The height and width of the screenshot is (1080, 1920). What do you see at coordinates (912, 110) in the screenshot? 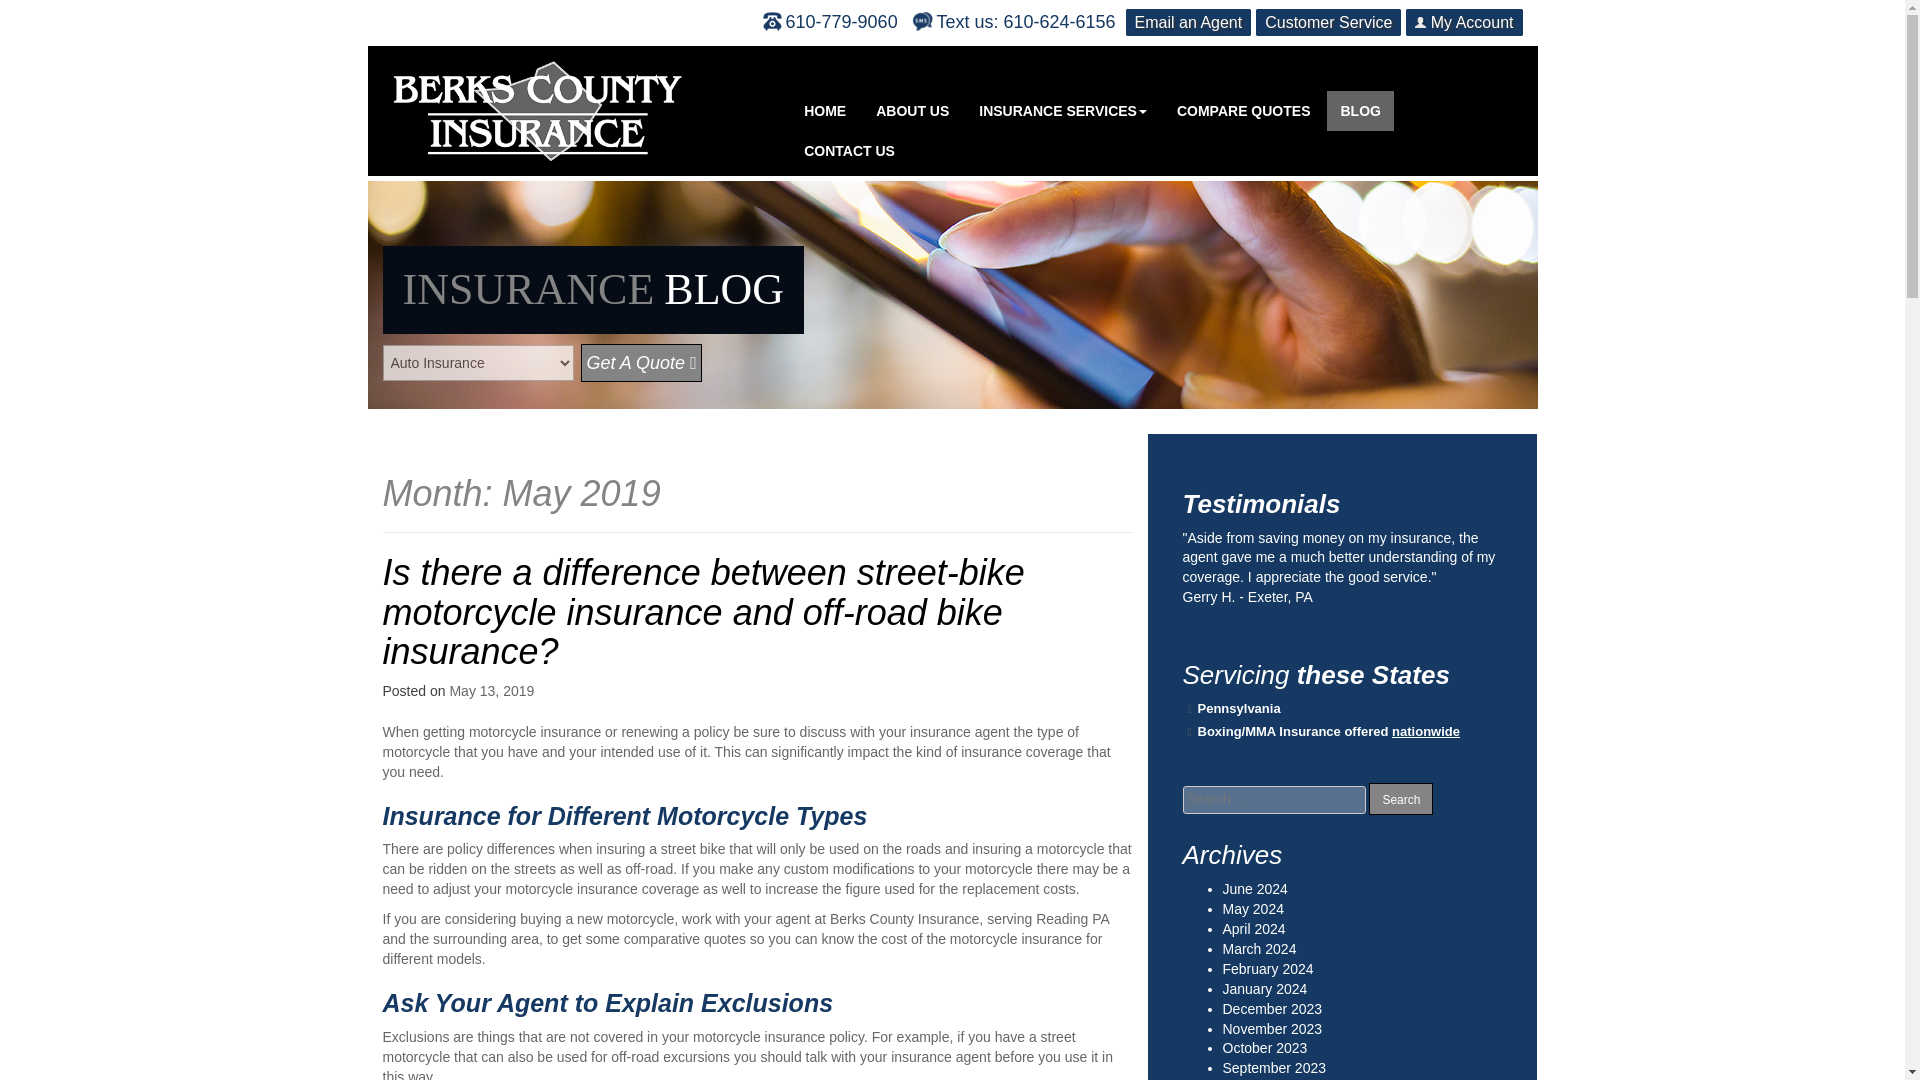
I see `About Berks County Insurance` at bounding box center [912, 110].